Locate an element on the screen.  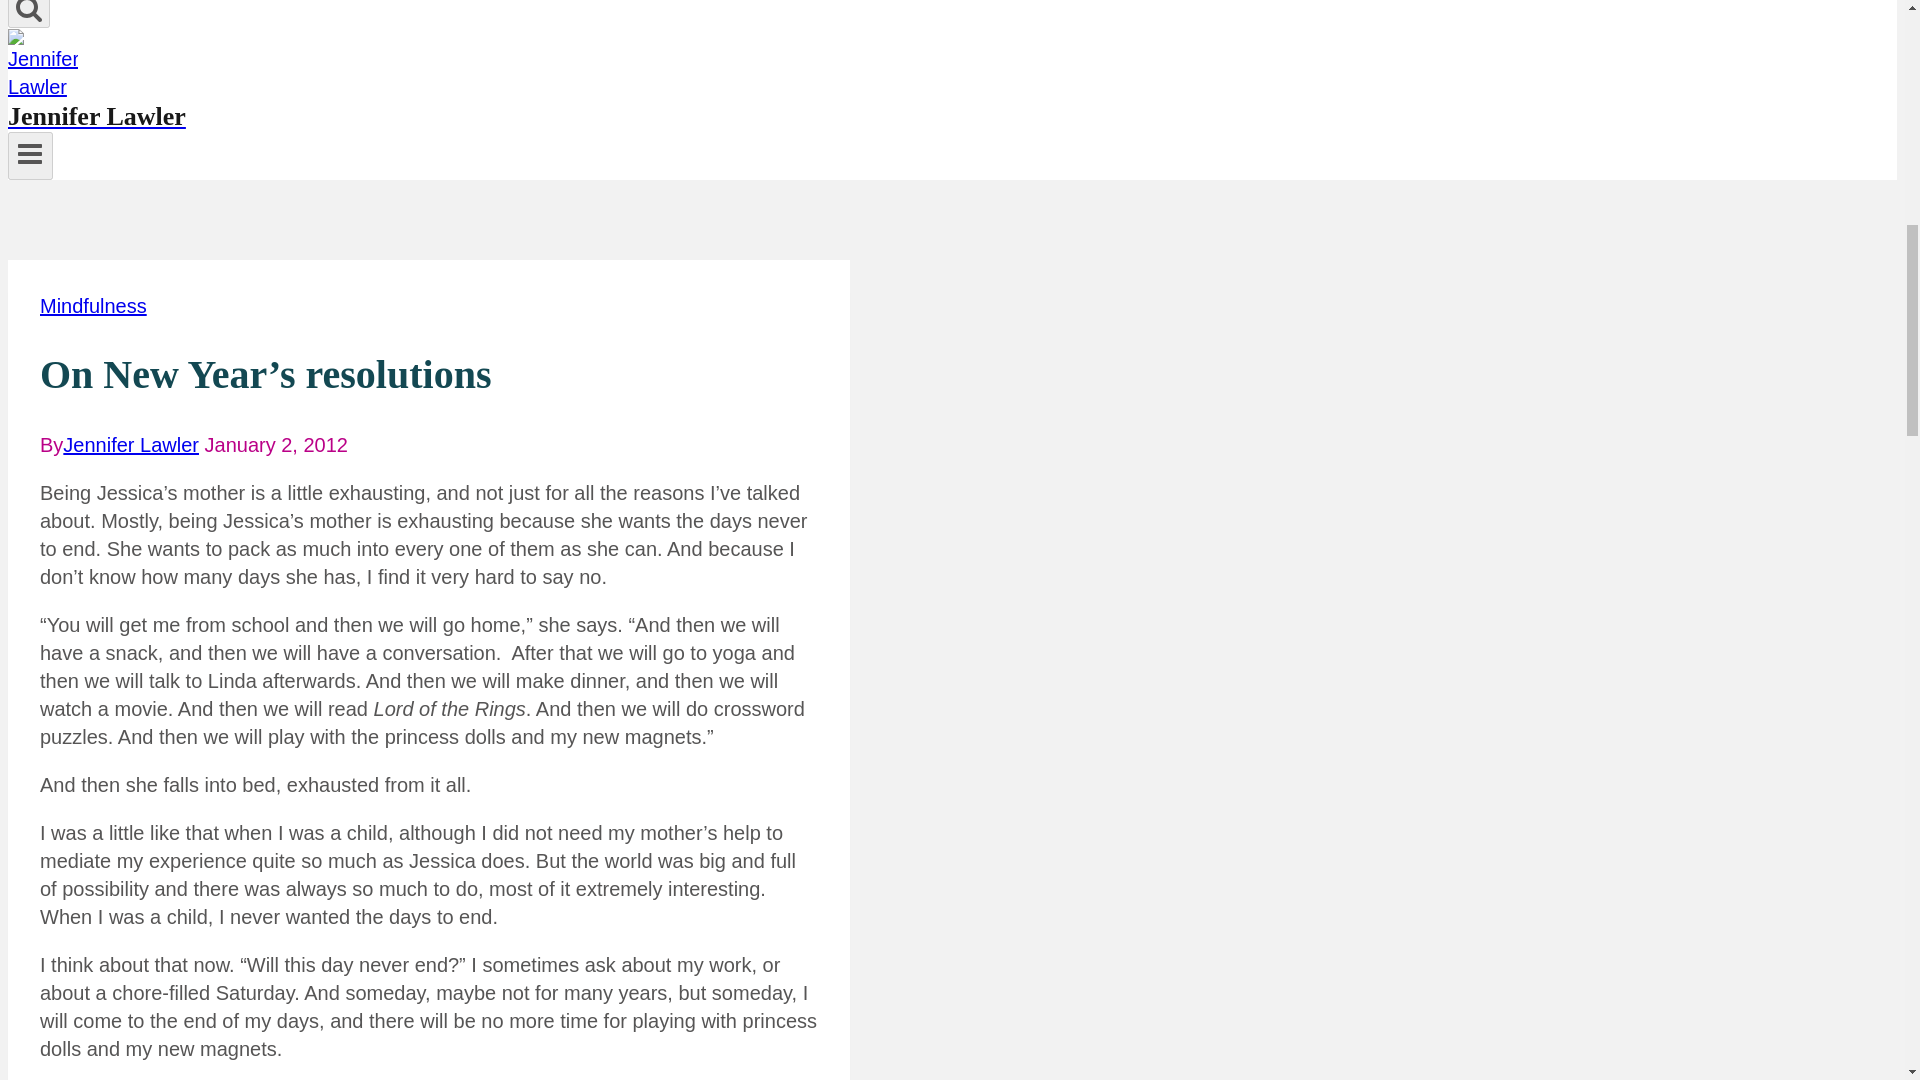
Search is located at coordinates (28, 14).